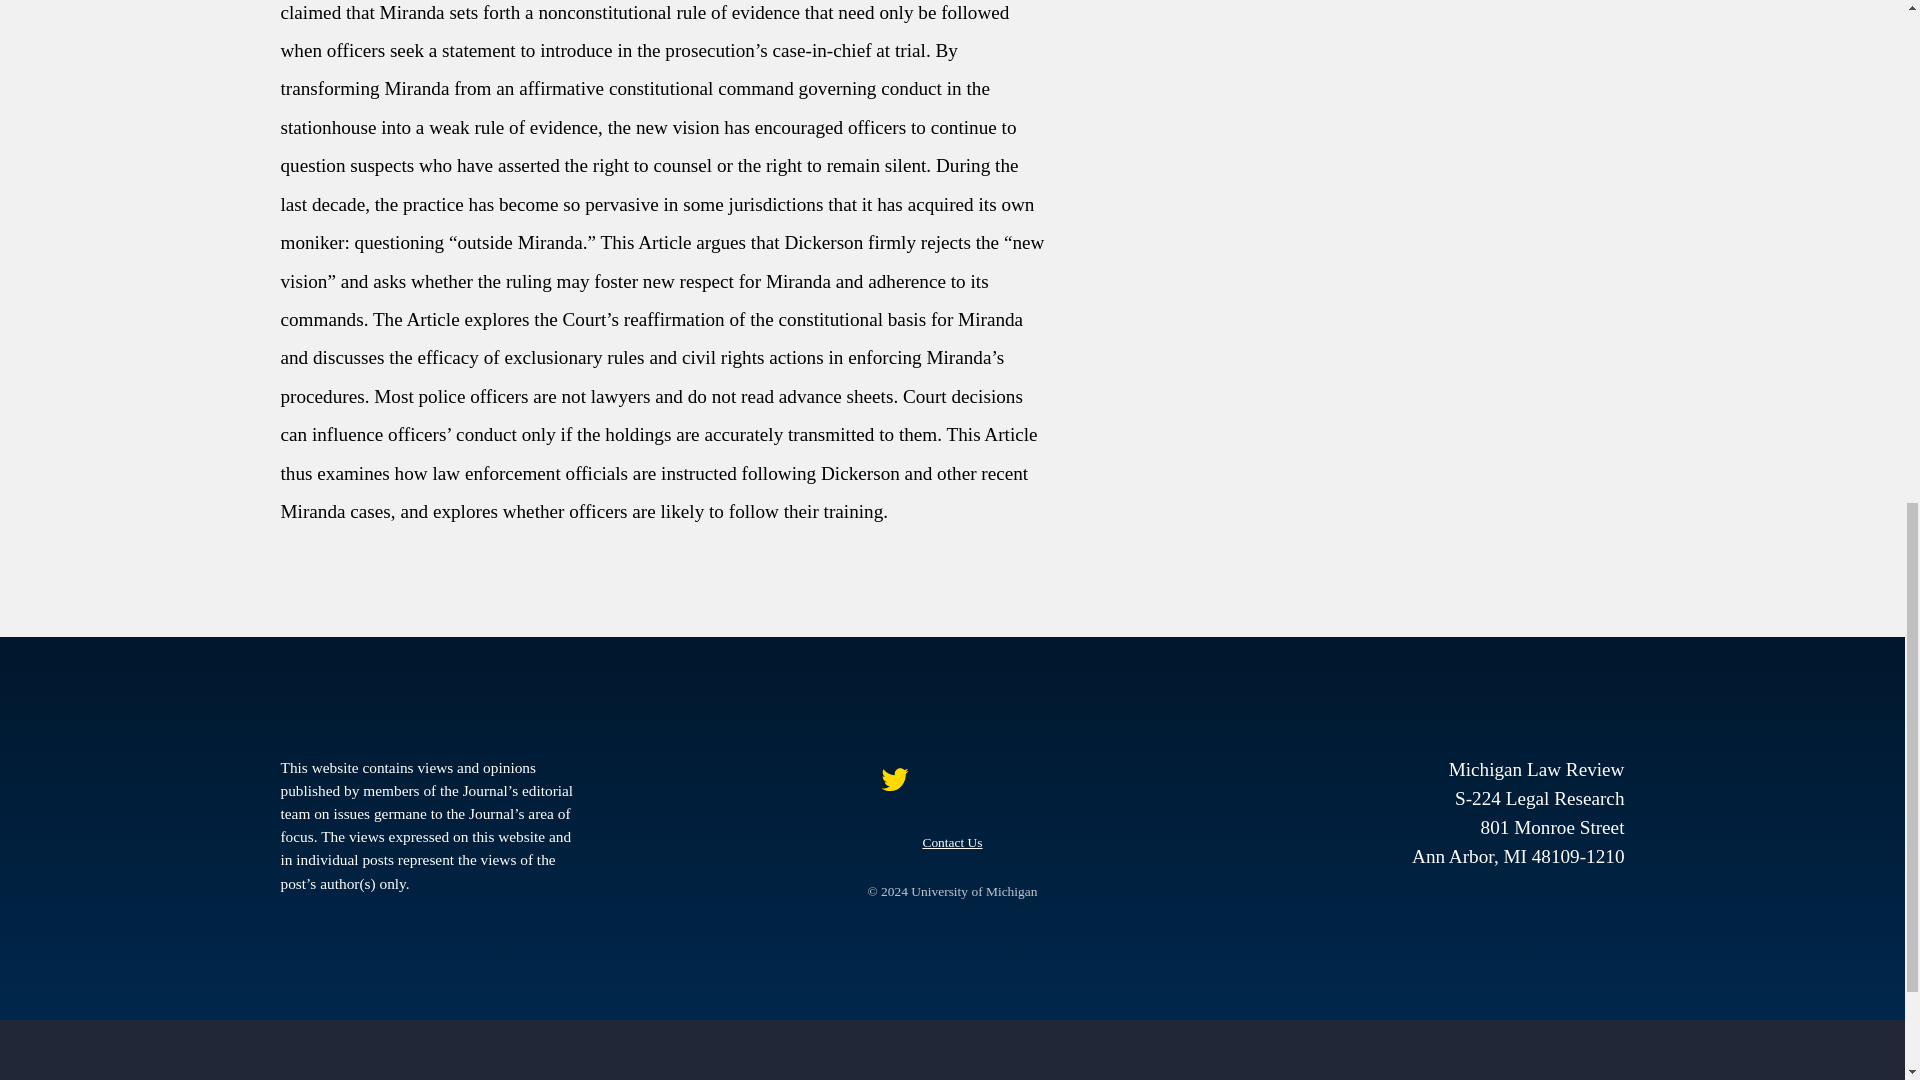 This screenshot has height=1080, width=1920. Describe the element at coordinates (951, 842) in the screenshot. I see `Contact Us` at that location.